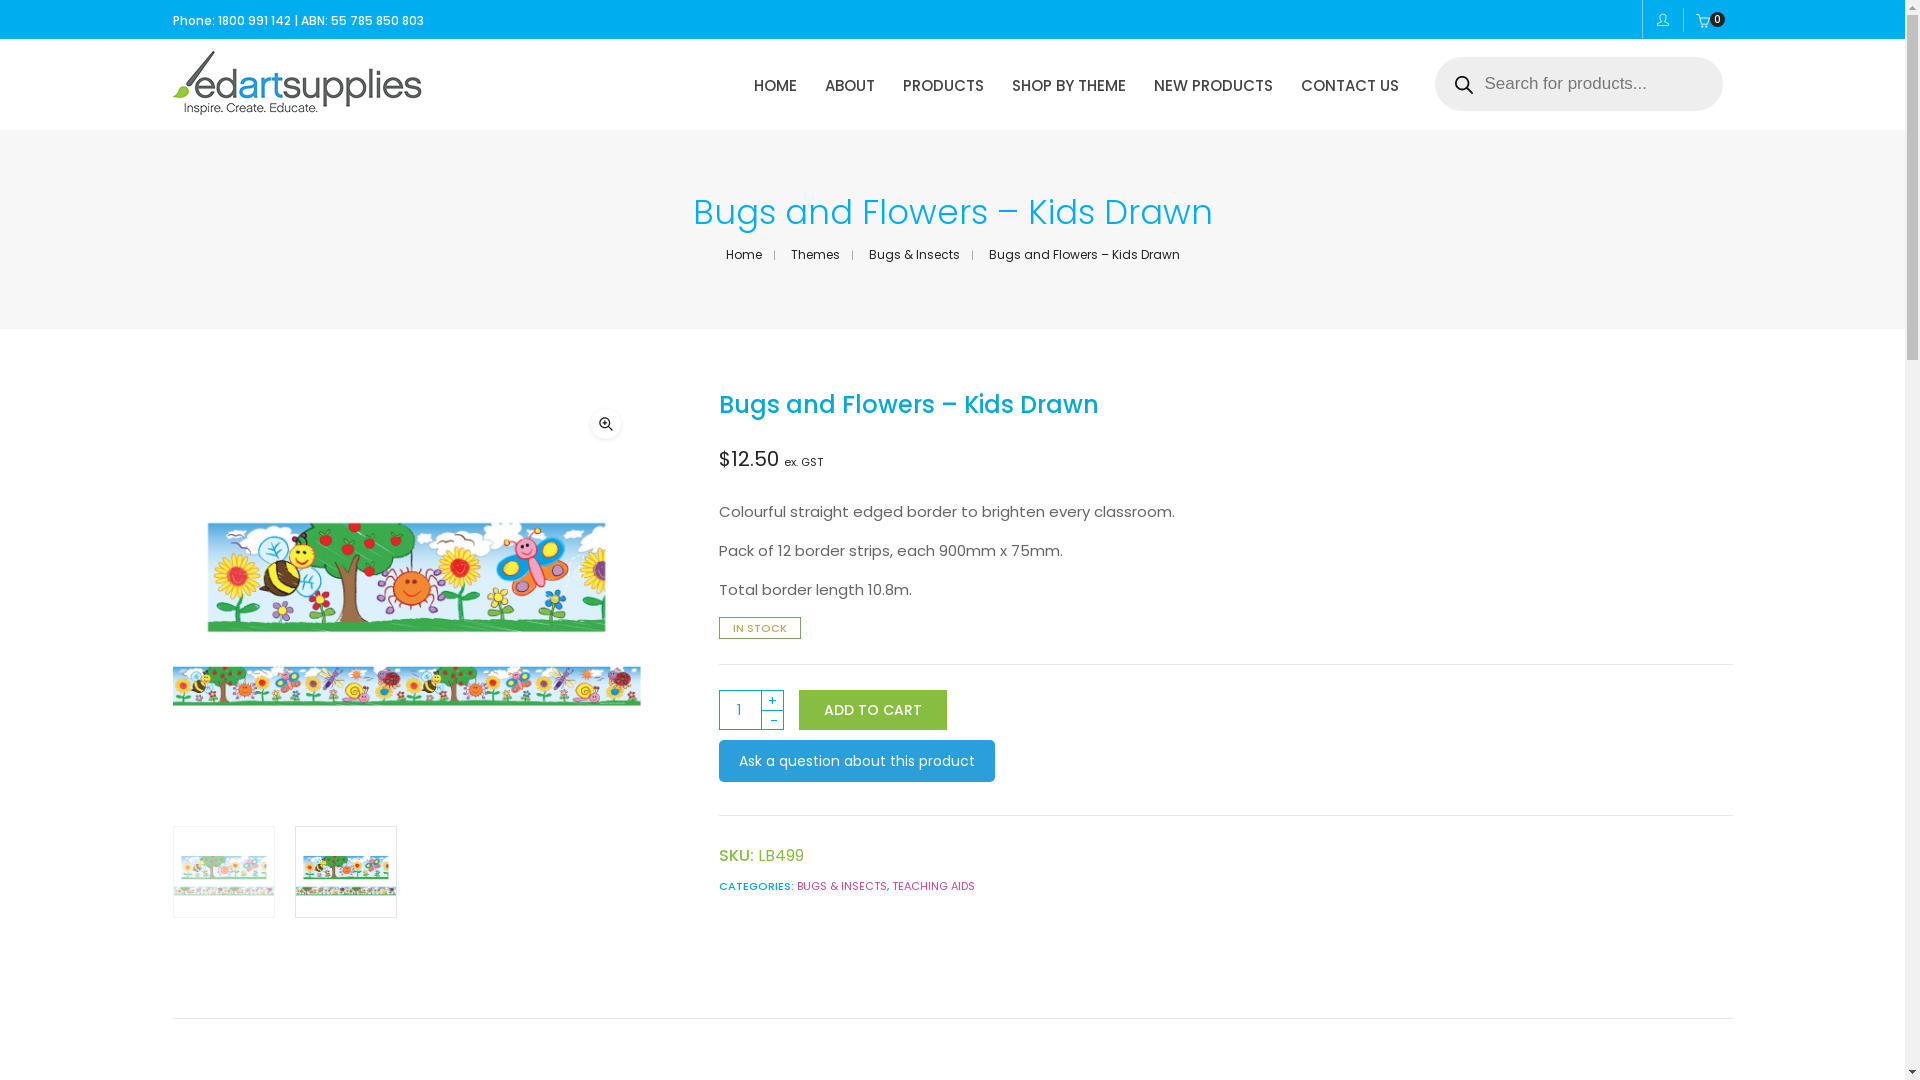 Image resolution: width=1920 pixels, height=1080 pixels. Describe the element at coordinates (406, 598) in the screenshot. I see `Bugs and Flowers - Kids Drawn` at that location.